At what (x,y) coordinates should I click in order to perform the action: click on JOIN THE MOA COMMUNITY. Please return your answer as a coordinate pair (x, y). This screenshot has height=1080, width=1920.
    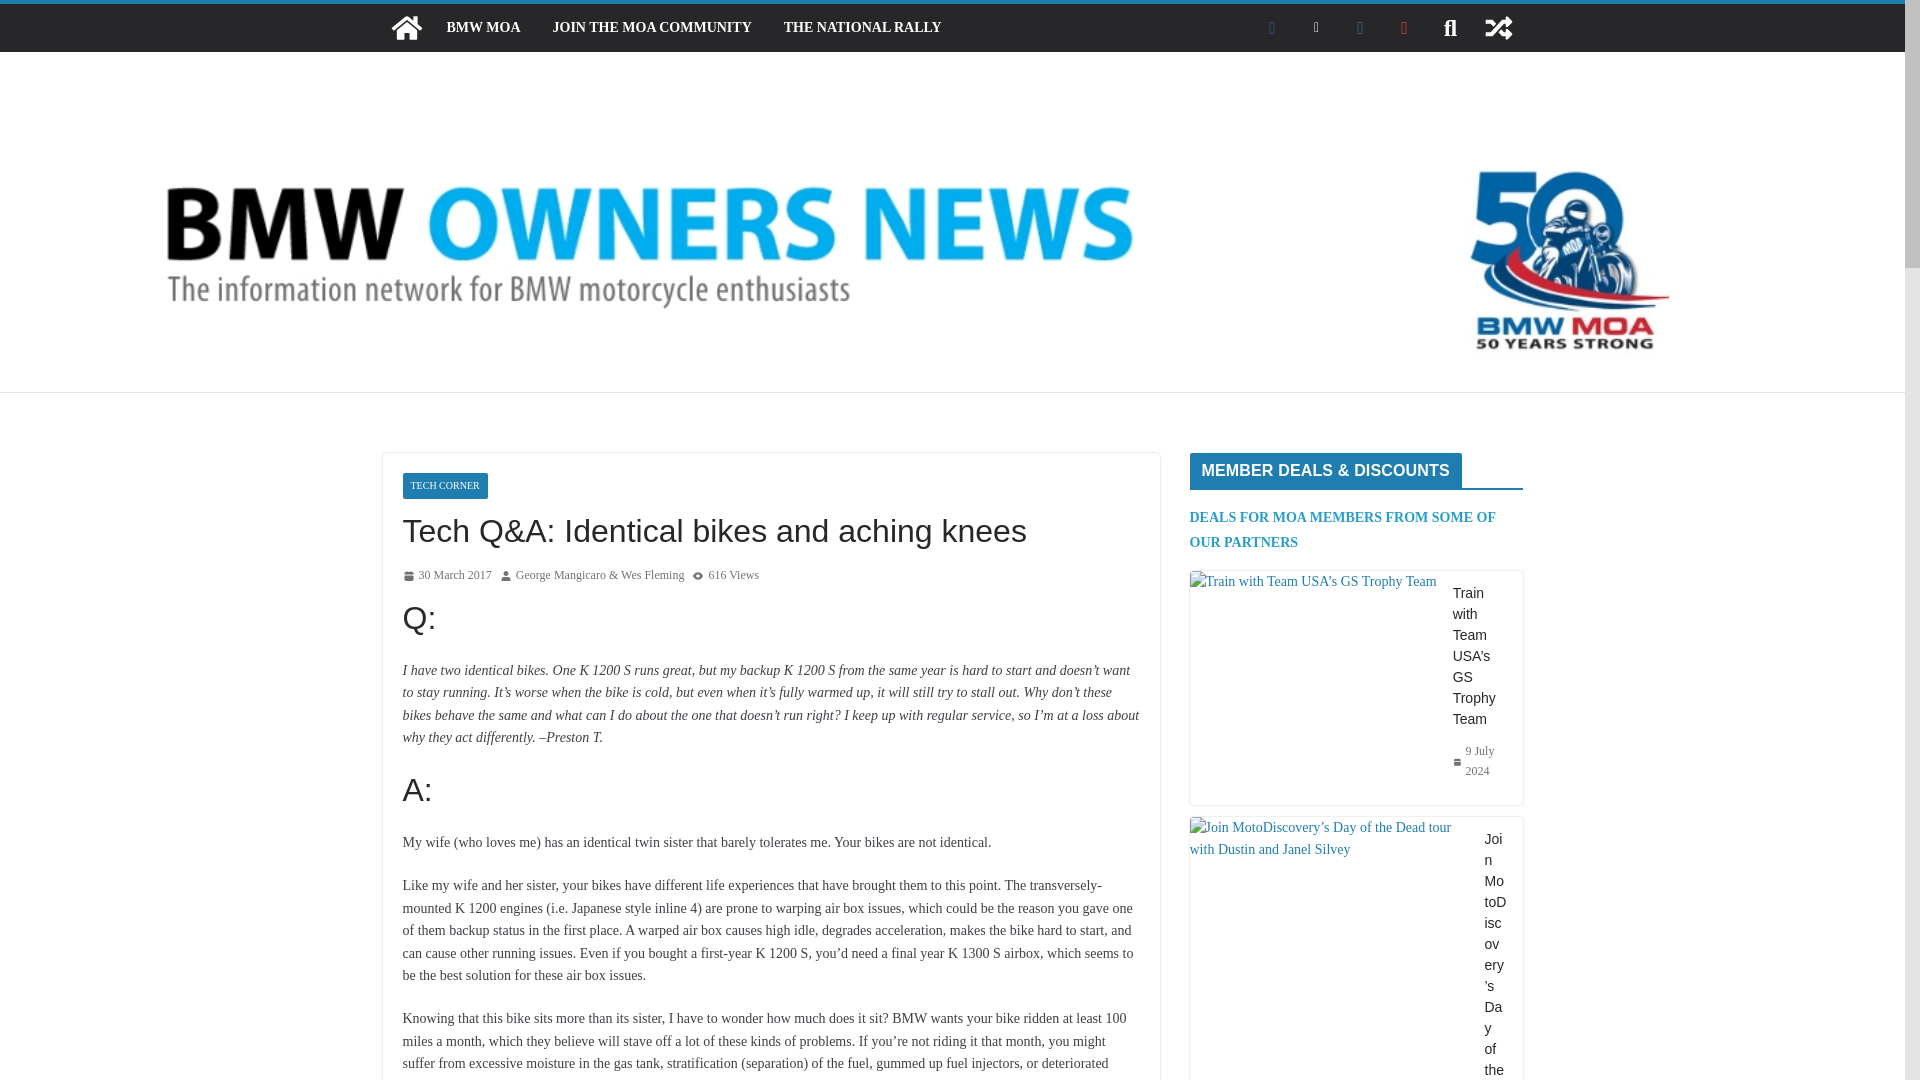
    Looking at the image, I should click on (652, 28).